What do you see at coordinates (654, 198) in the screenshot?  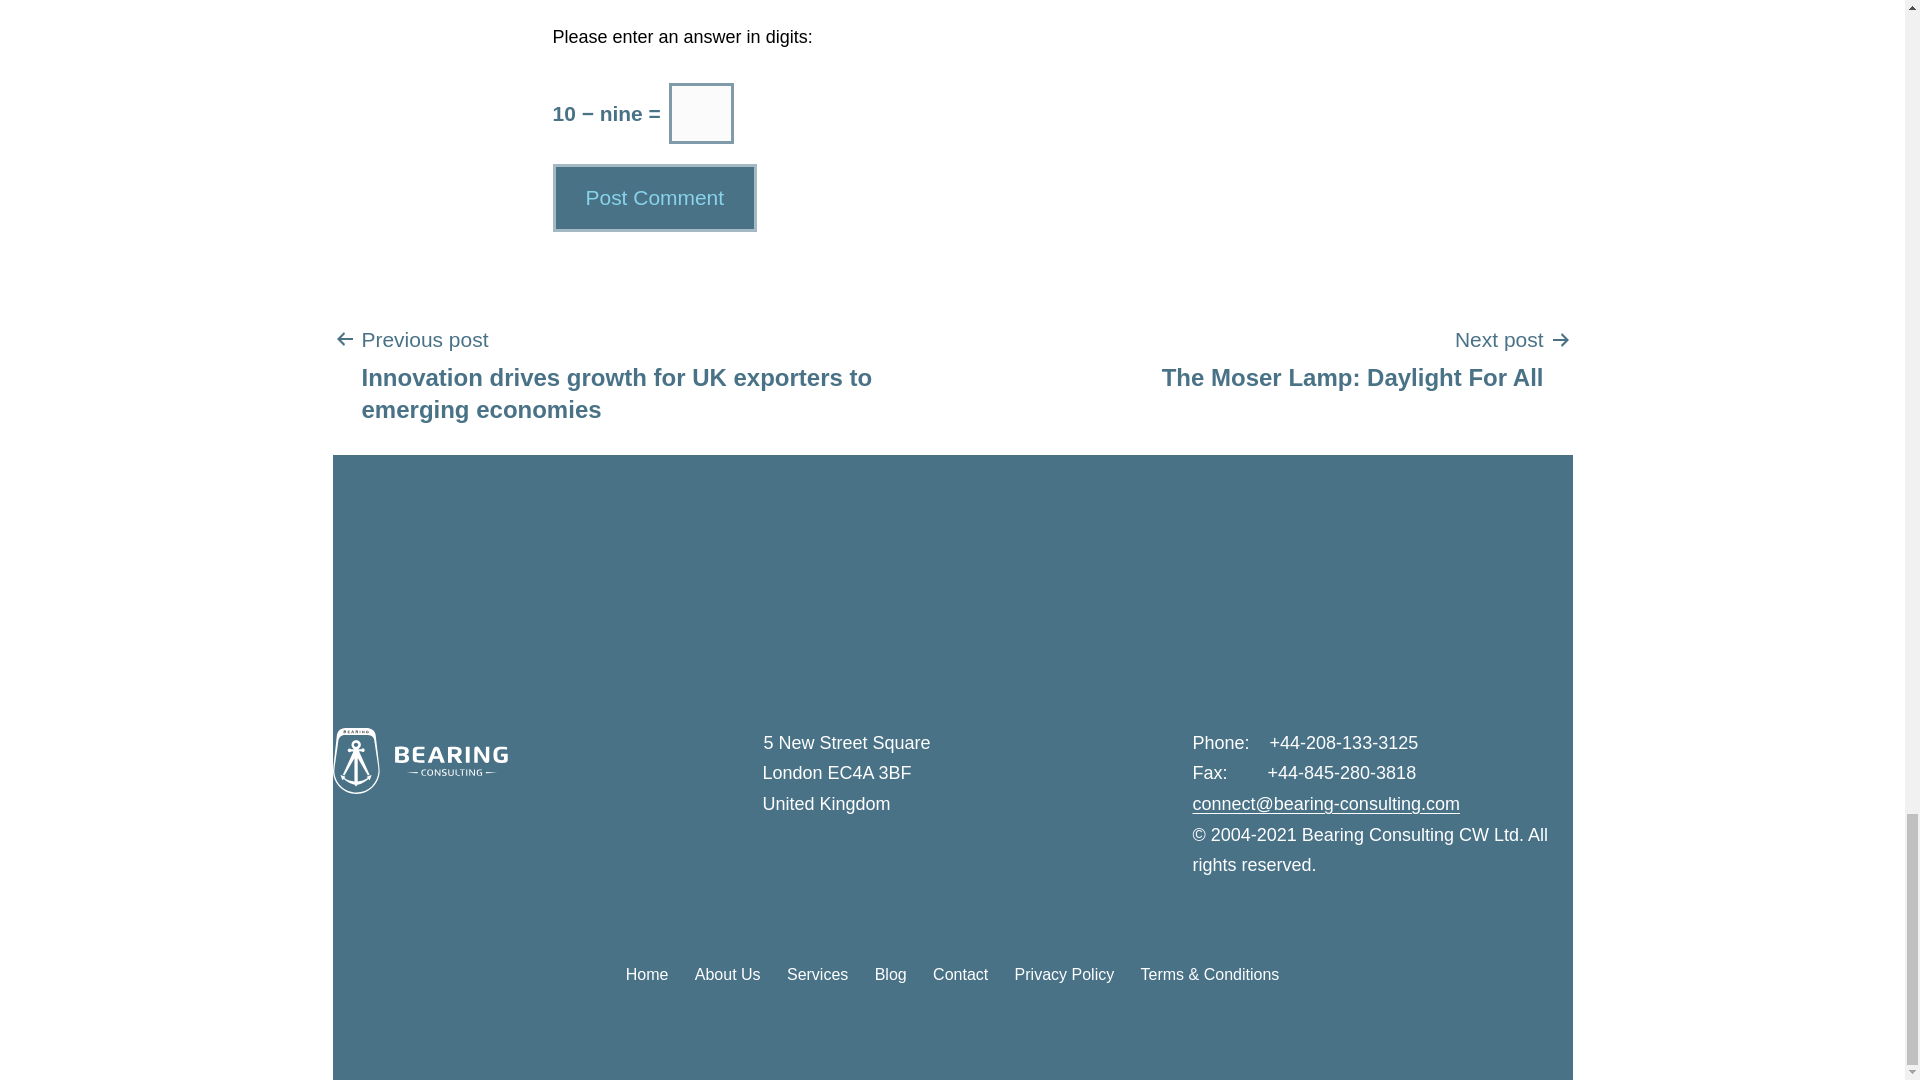 I see `Contact` at bounding box center [654, 198].